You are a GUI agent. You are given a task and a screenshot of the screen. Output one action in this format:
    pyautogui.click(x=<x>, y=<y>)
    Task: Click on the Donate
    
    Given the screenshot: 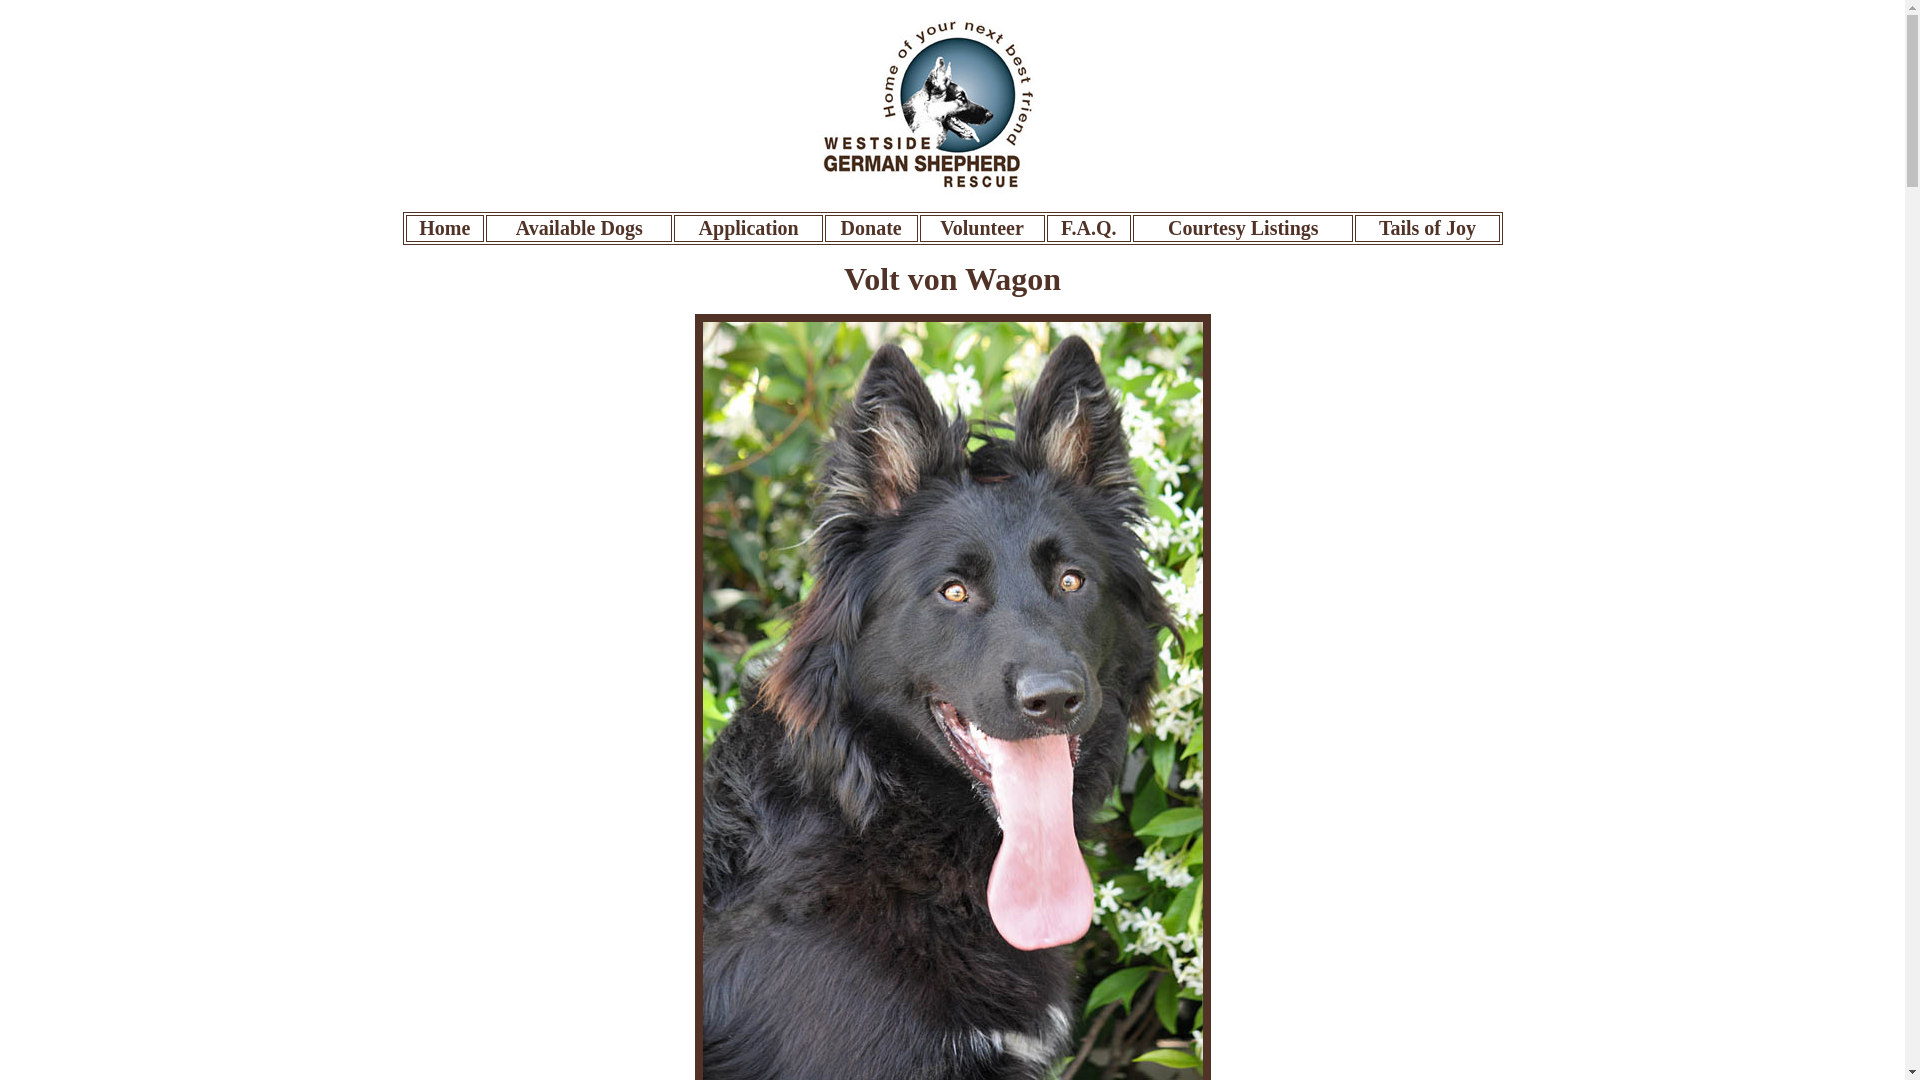 What is the action you would take?
    pyautogui.click(x=871, y=228)
    